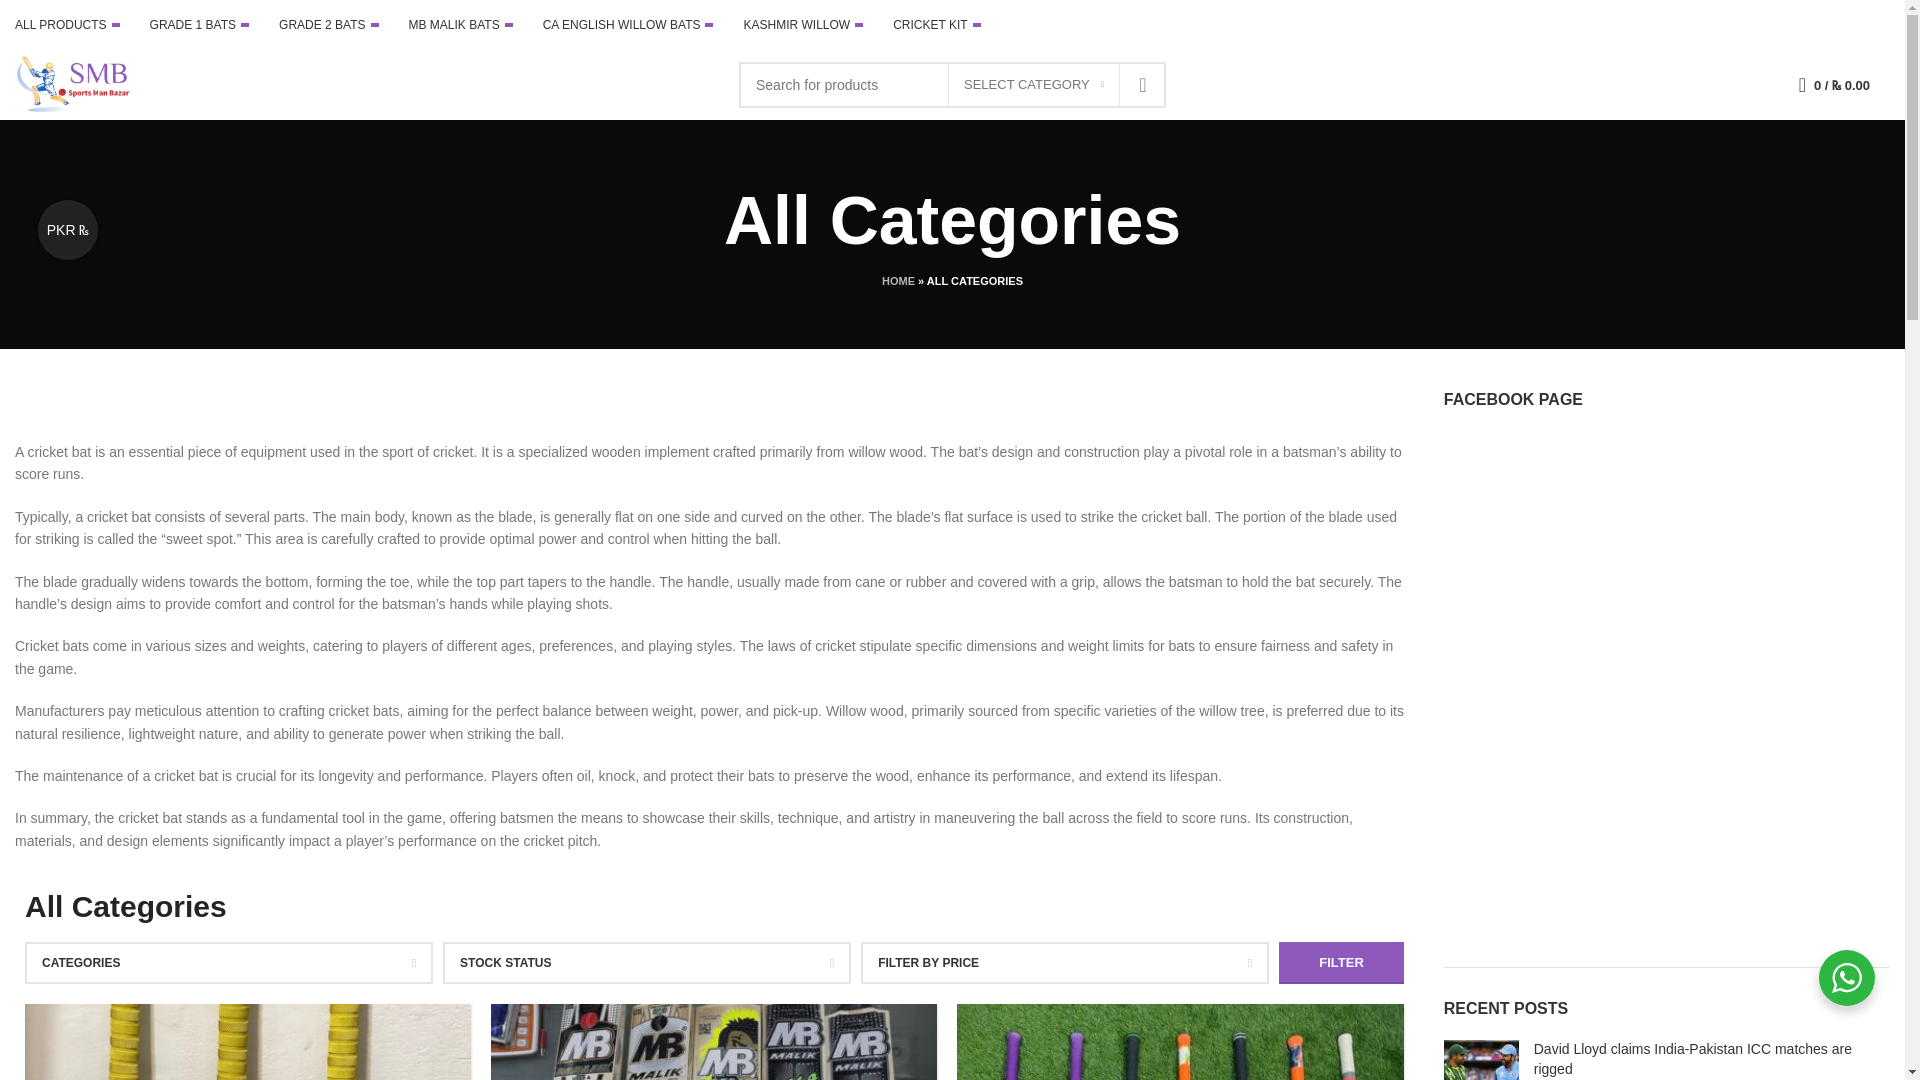 The height and width of the screenshot is (1080, 1920). I want to click on KASHMIR WILLOW, so click(802, 25).